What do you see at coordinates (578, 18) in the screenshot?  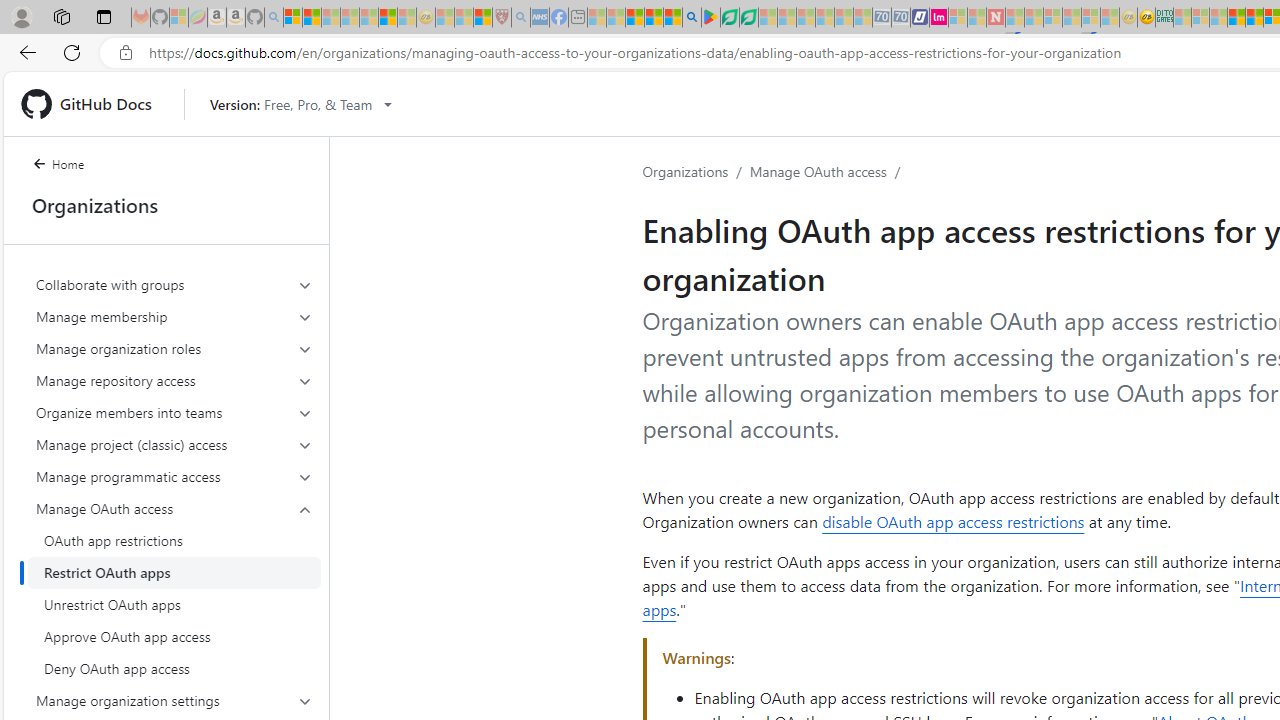 I see `New tab - Sleeping` at bounding box center [578, 18].